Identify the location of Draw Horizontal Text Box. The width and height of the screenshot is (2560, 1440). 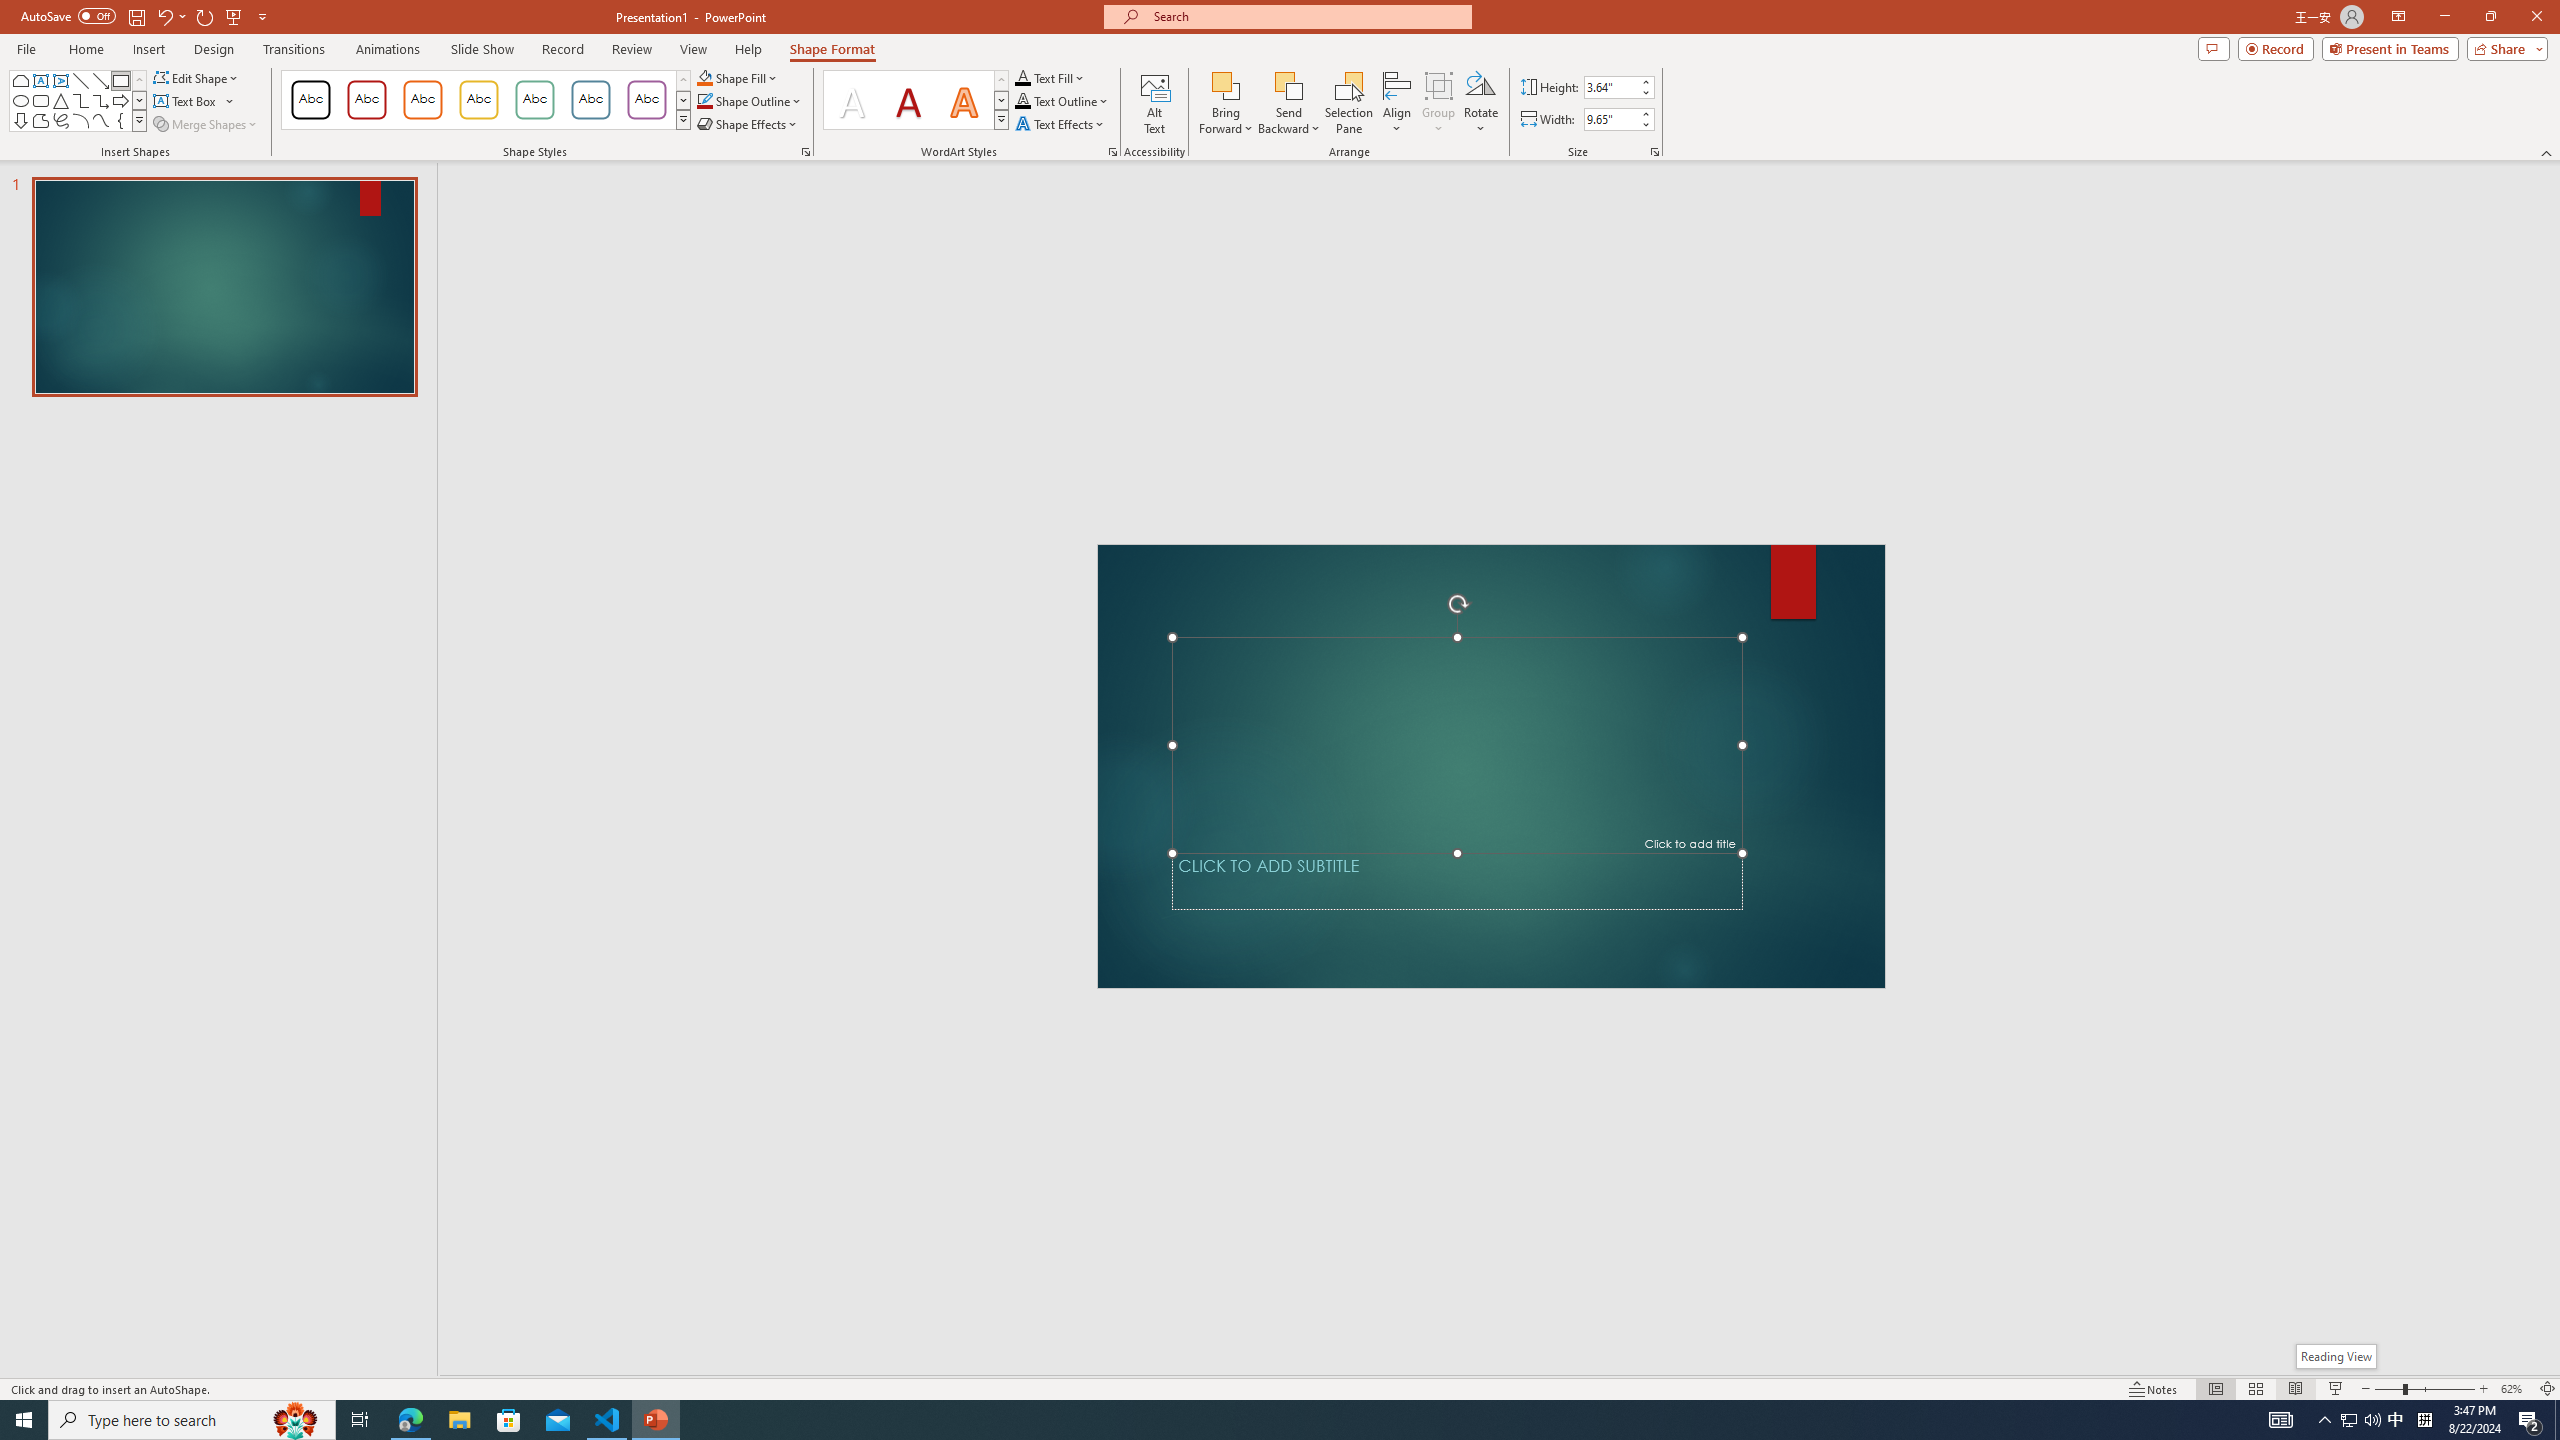
(186, 100).